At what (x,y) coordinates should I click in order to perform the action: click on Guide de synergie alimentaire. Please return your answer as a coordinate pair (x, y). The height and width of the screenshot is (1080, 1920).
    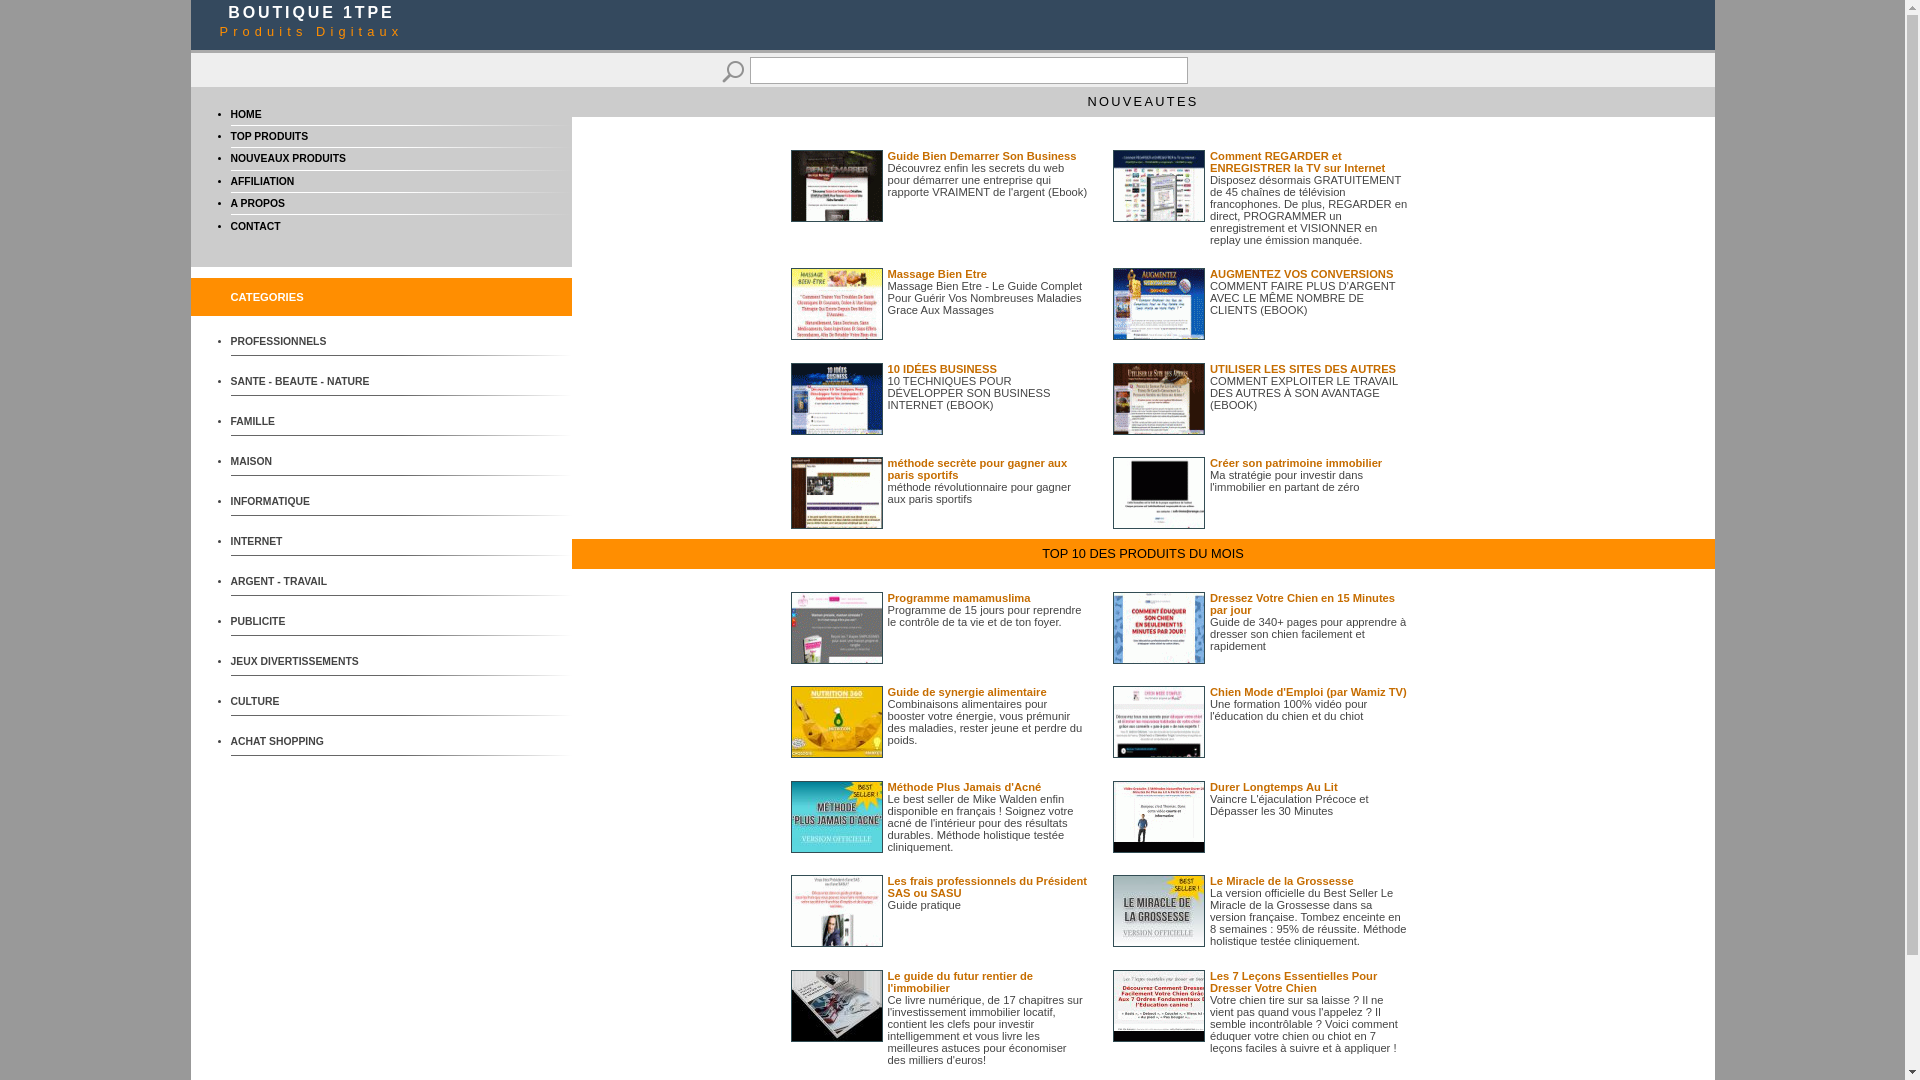
    Looking at the image, I should click on (968, 692).